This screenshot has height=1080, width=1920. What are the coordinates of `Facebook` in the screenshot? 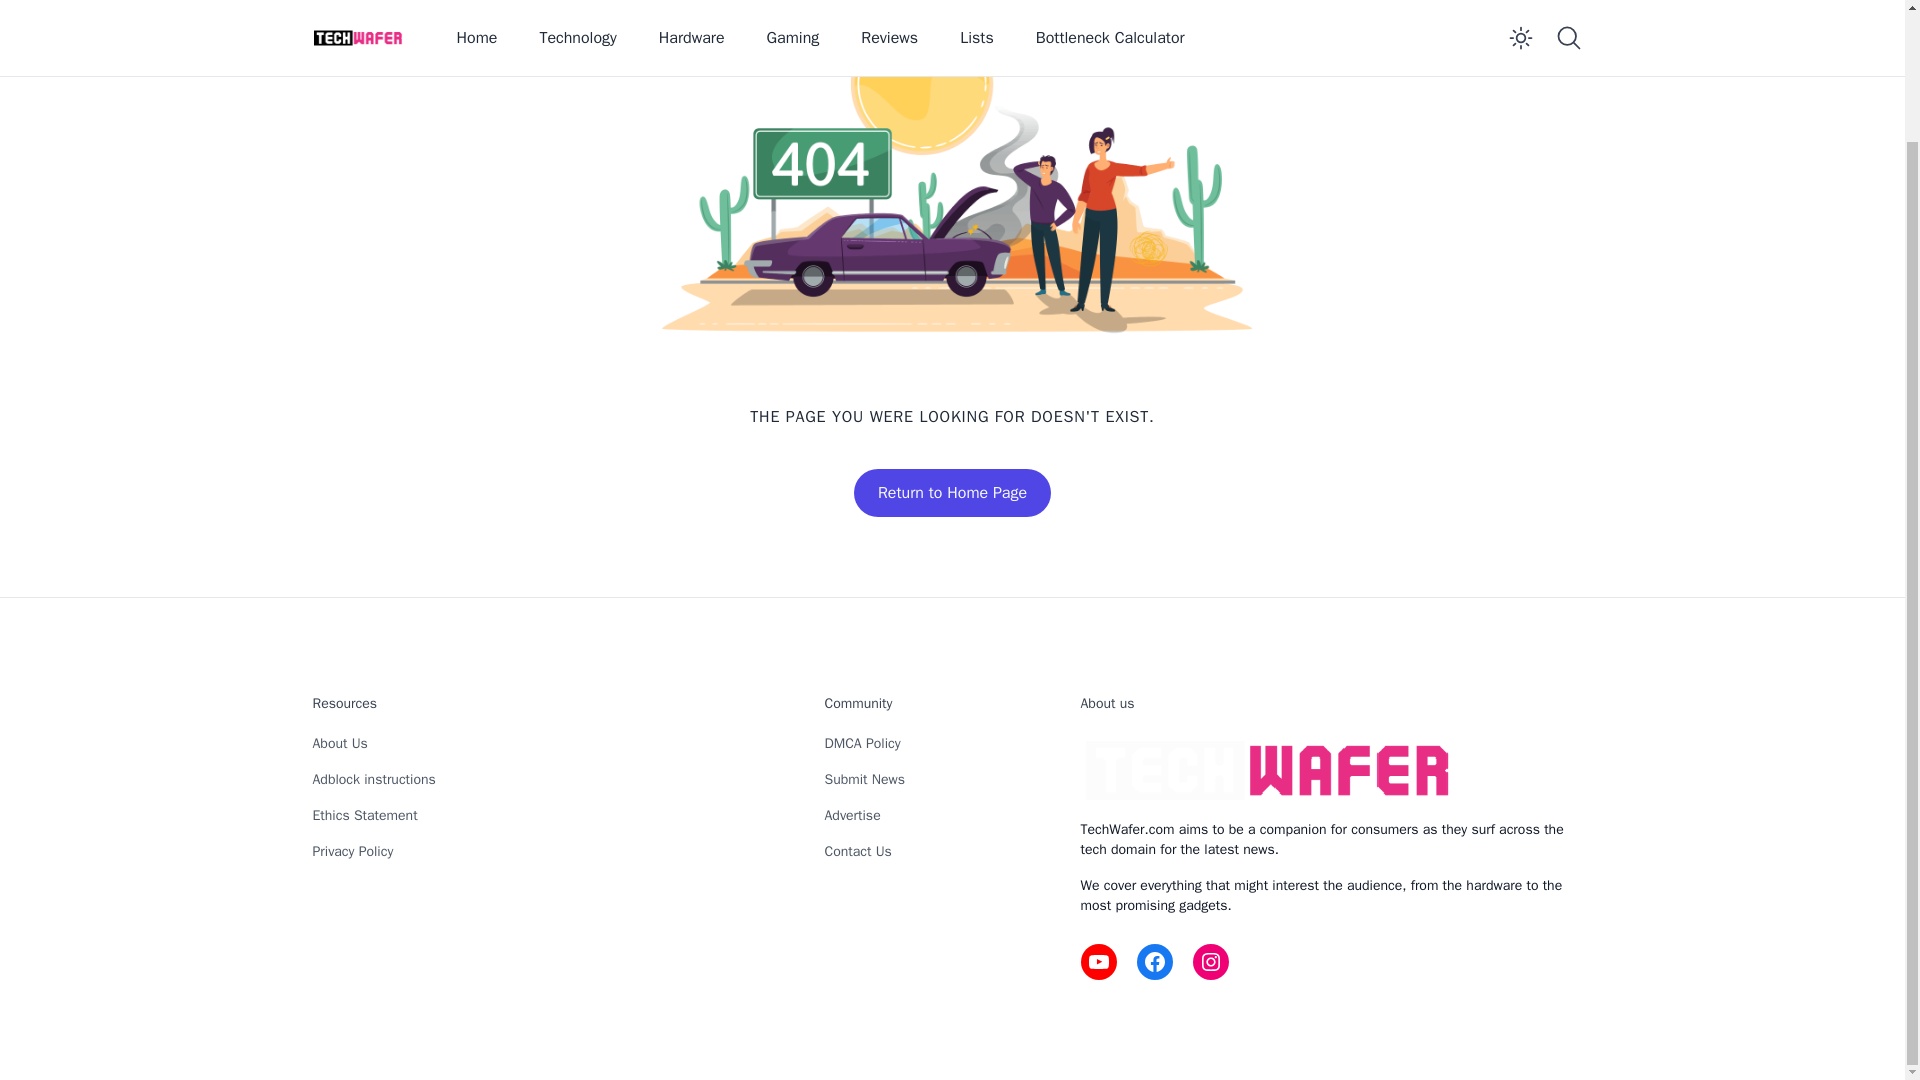 It's located at (1154, 961).